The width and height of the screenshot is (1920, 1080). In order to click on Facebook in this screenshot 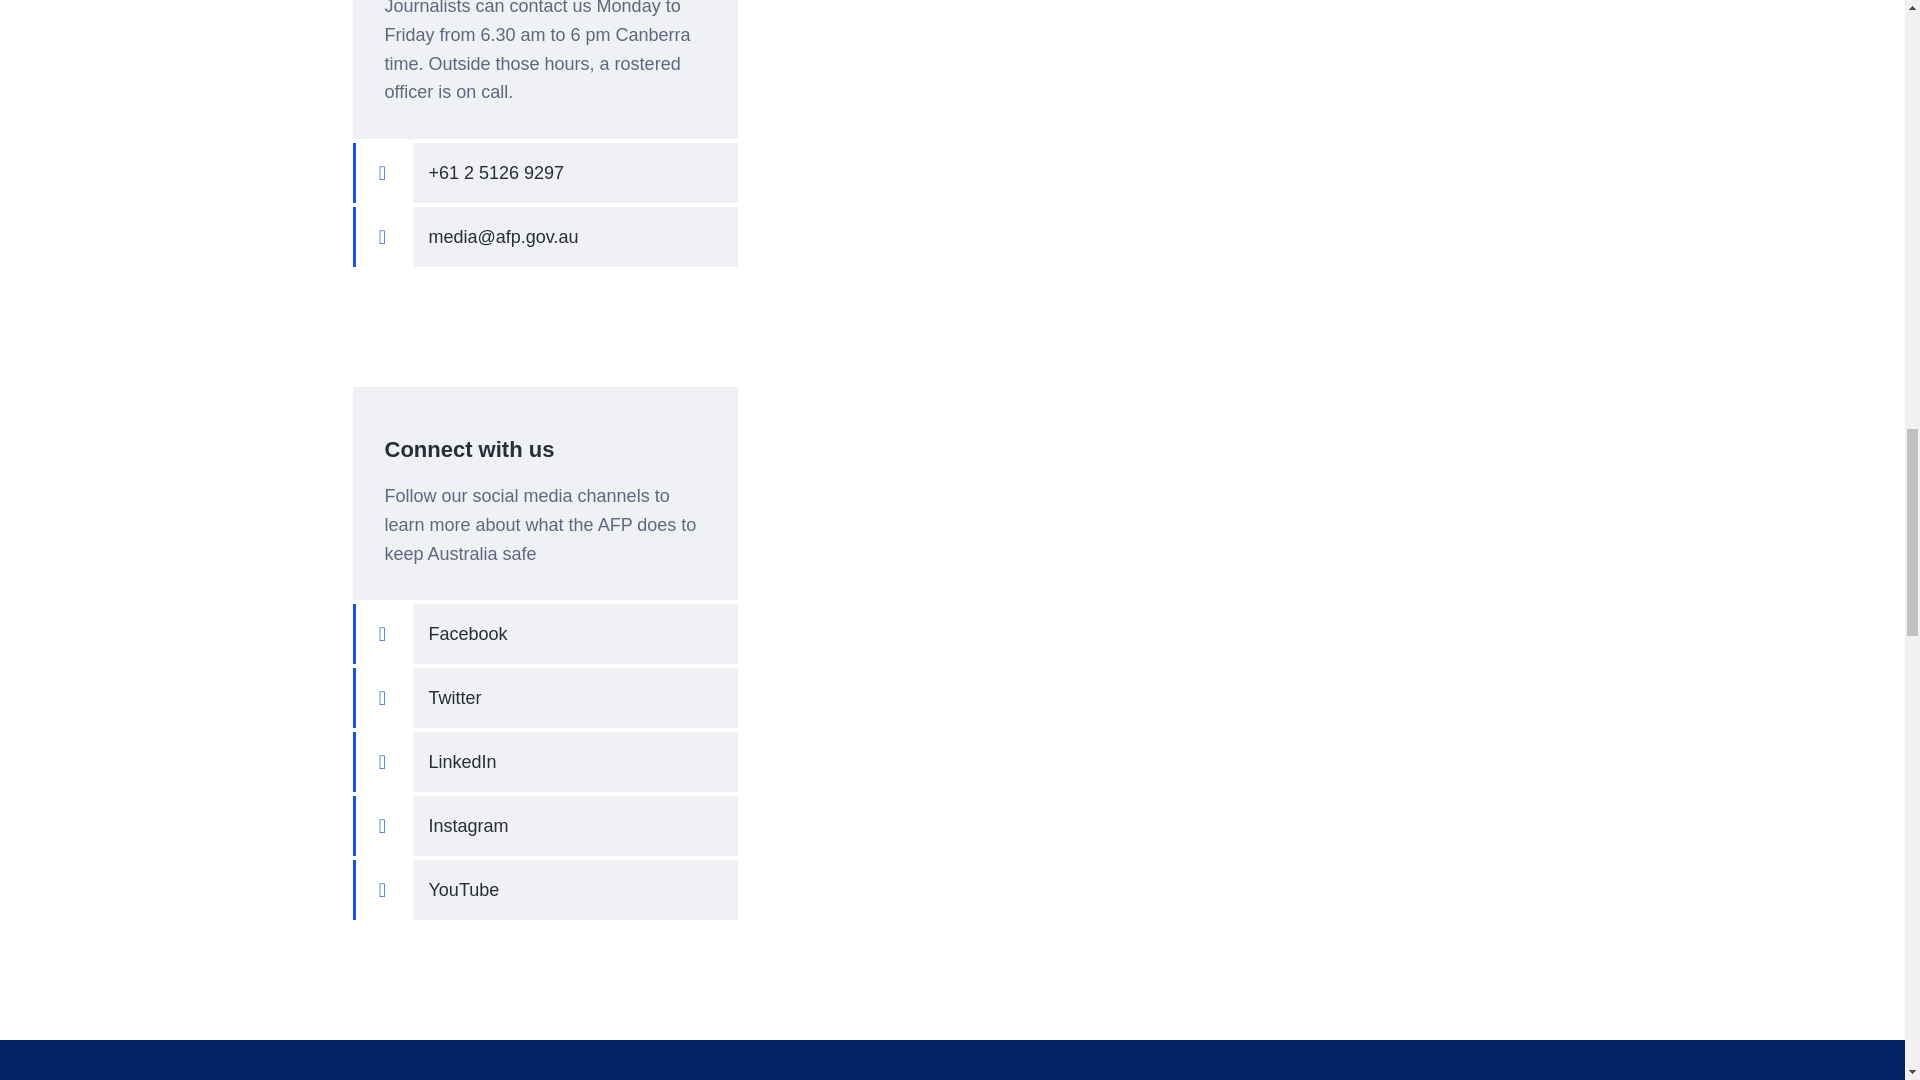, I will do `click(544, 634)`.